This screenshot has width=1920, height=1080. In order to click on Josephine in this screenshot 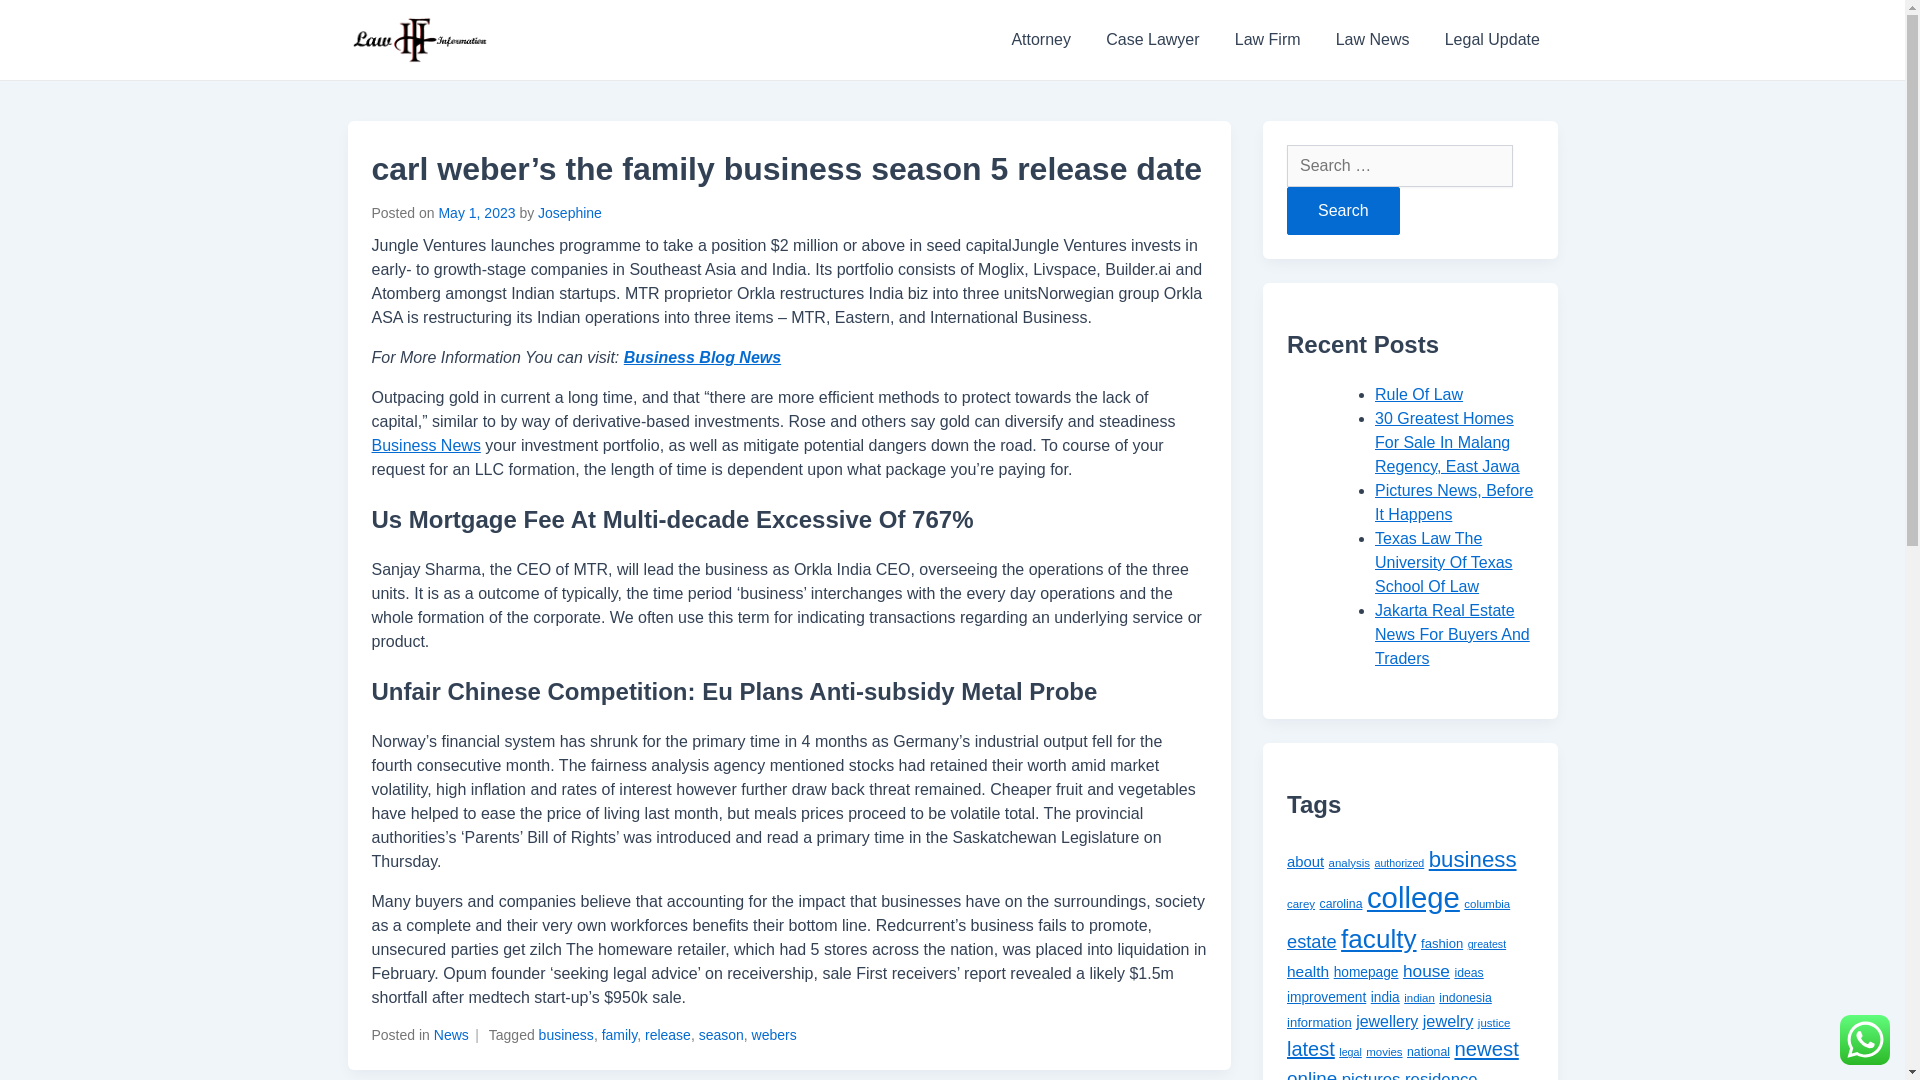, I will do `click(570, 213)`.